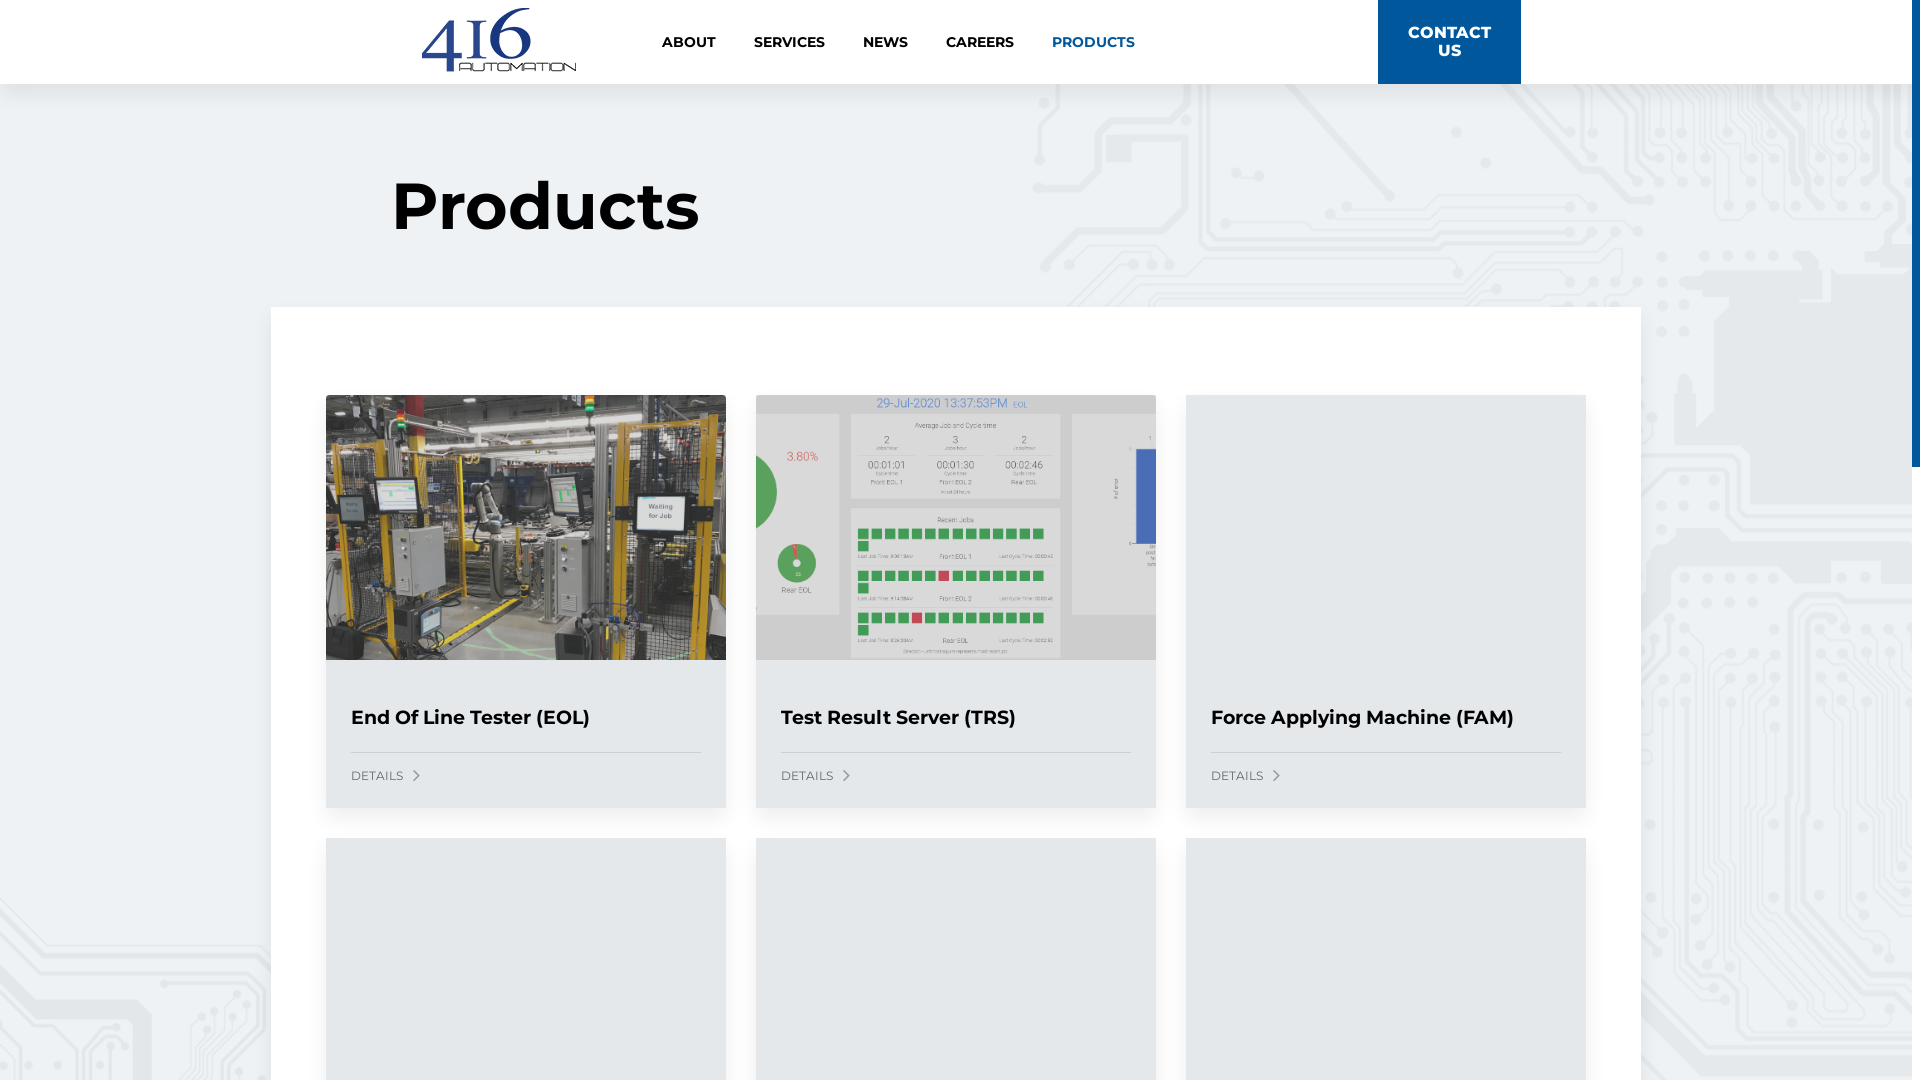  I want to click on ABOUT, so click(689, 42).